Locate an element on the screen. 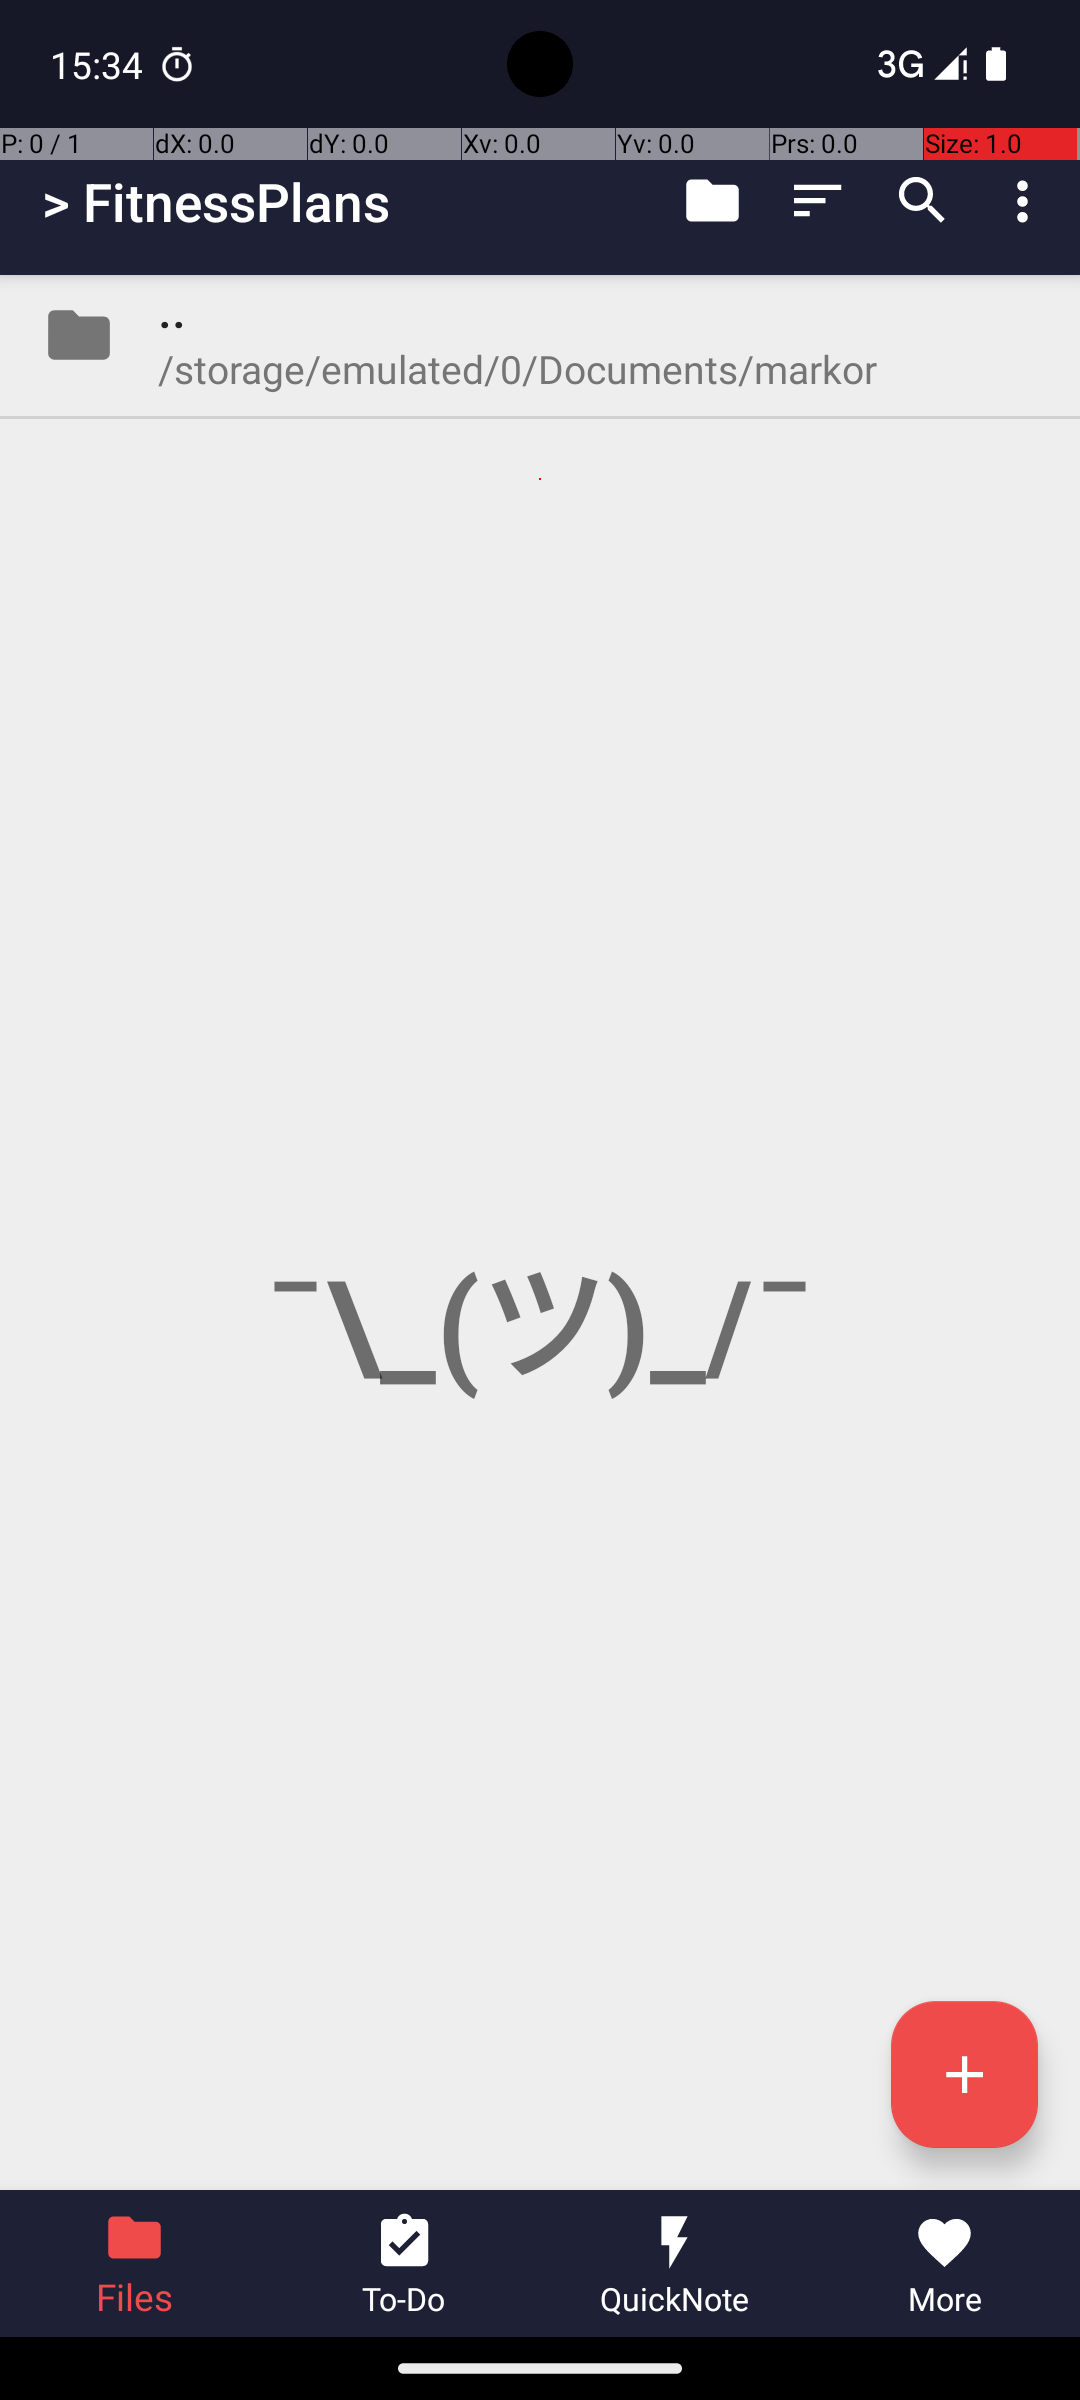 The width and height of the screenshot is (1080, 2400). > FitnessPlans is located at coordinates (216, 202).